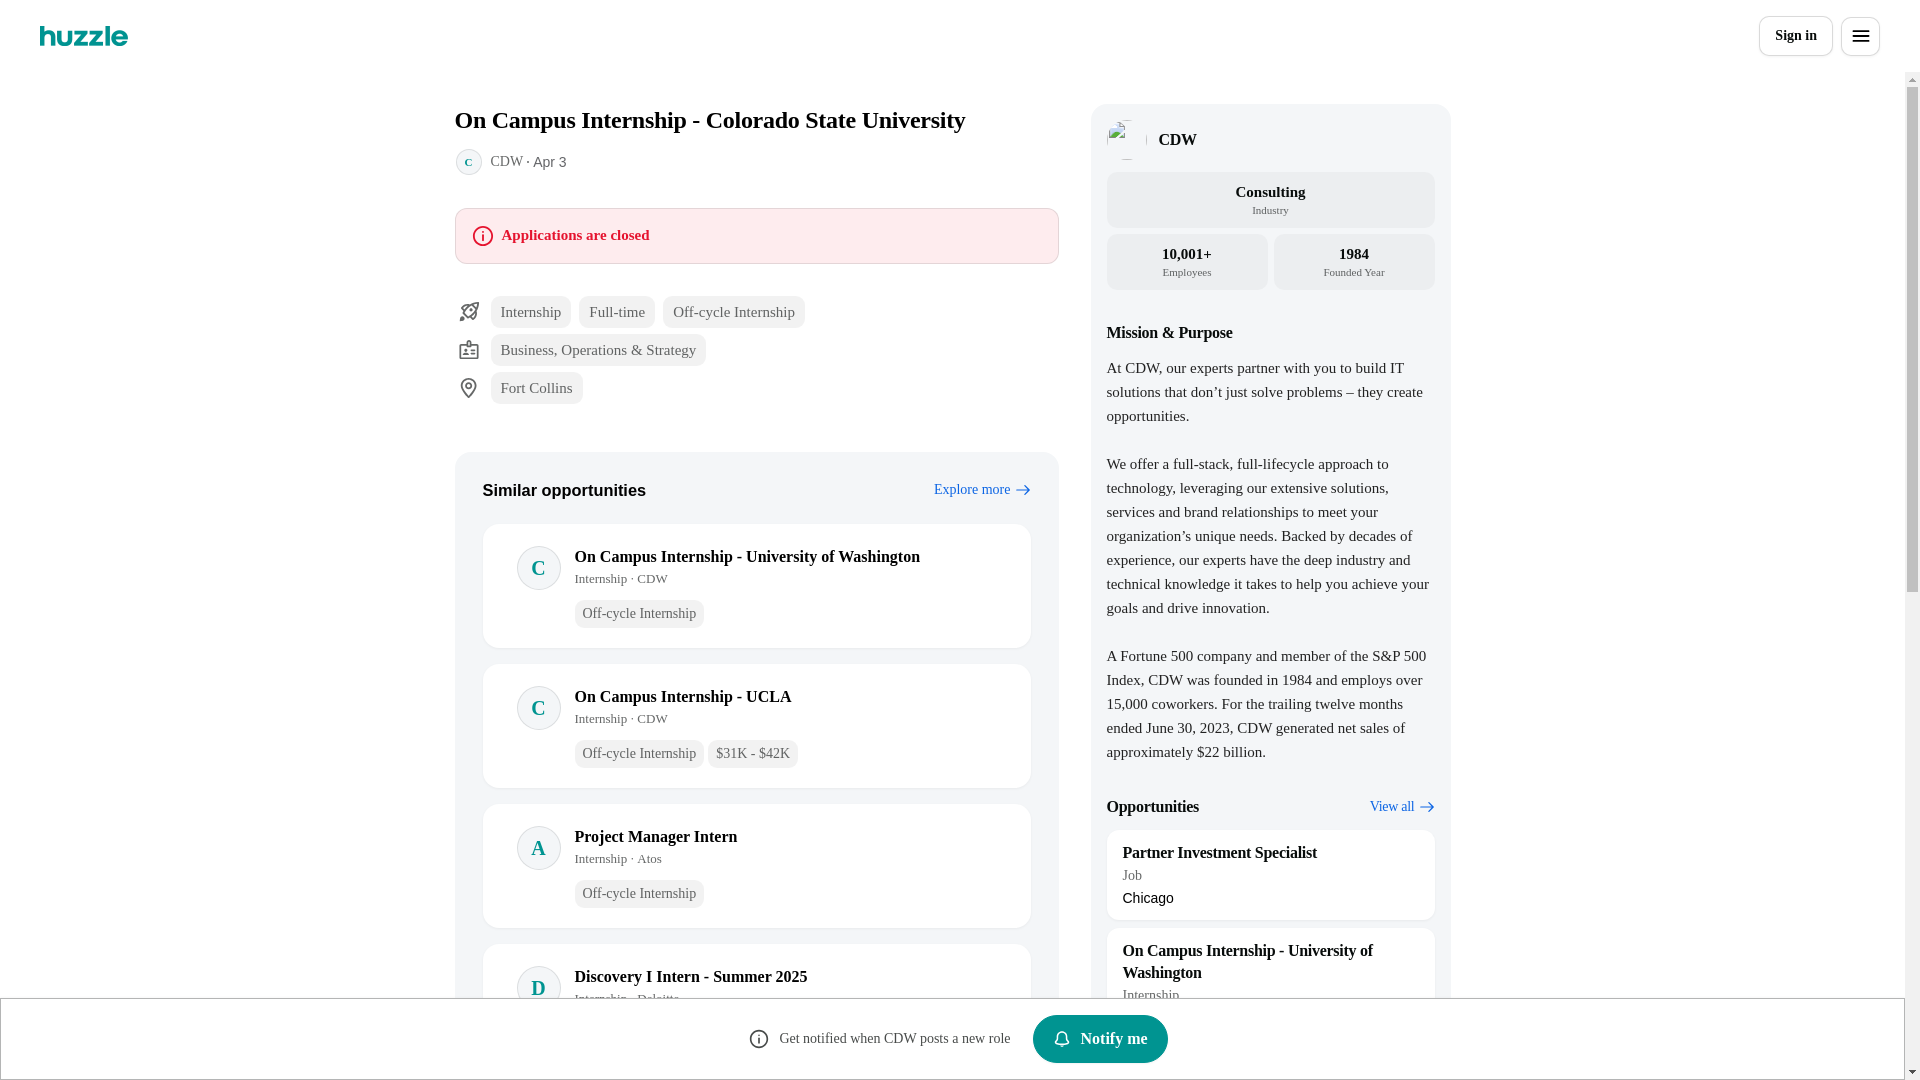 This screenshot has height=1080, width=1920. What do you see at coordinates (538, 988) in the screenshot?
I see `Sign in` at bounding box center [538, 988].